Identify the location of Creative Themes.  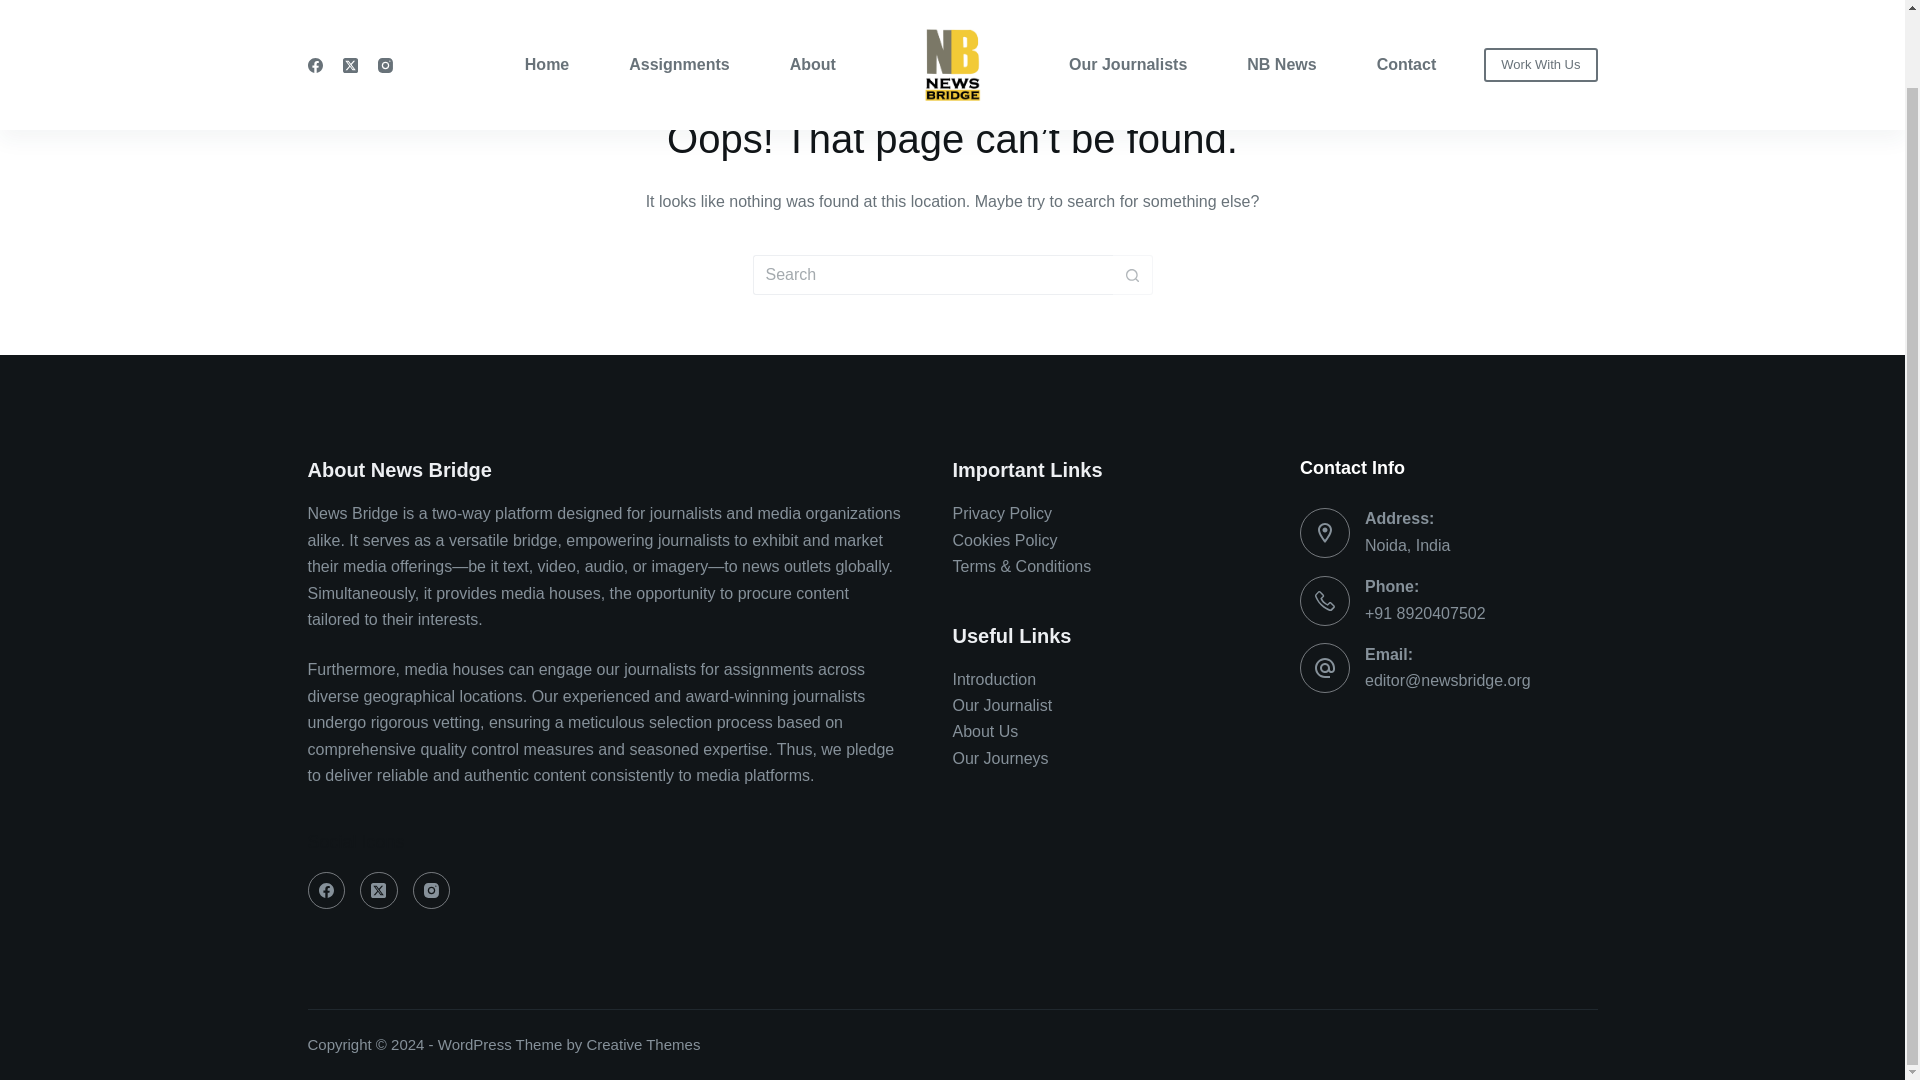
(642, 1044).